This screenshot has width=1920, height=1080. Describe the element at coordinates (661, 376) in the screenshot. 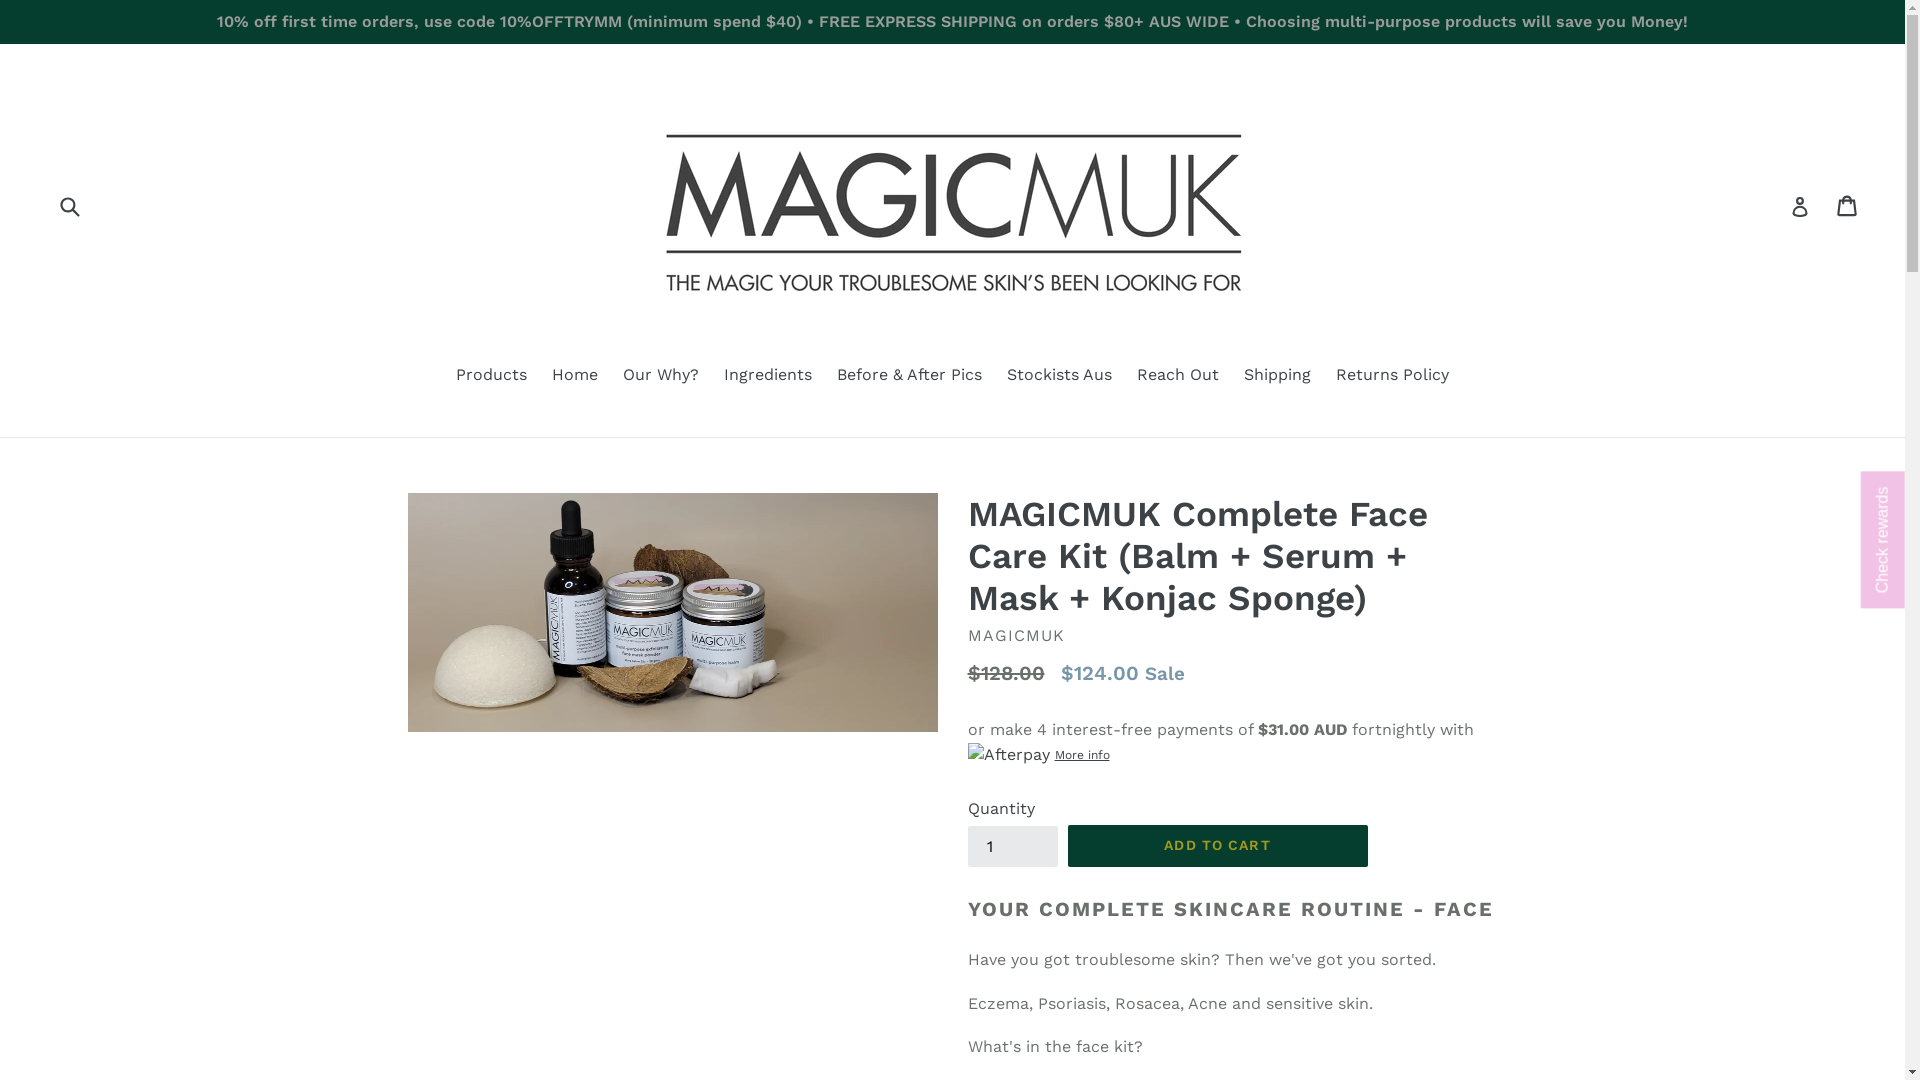

I see `Our Why?` at that location.